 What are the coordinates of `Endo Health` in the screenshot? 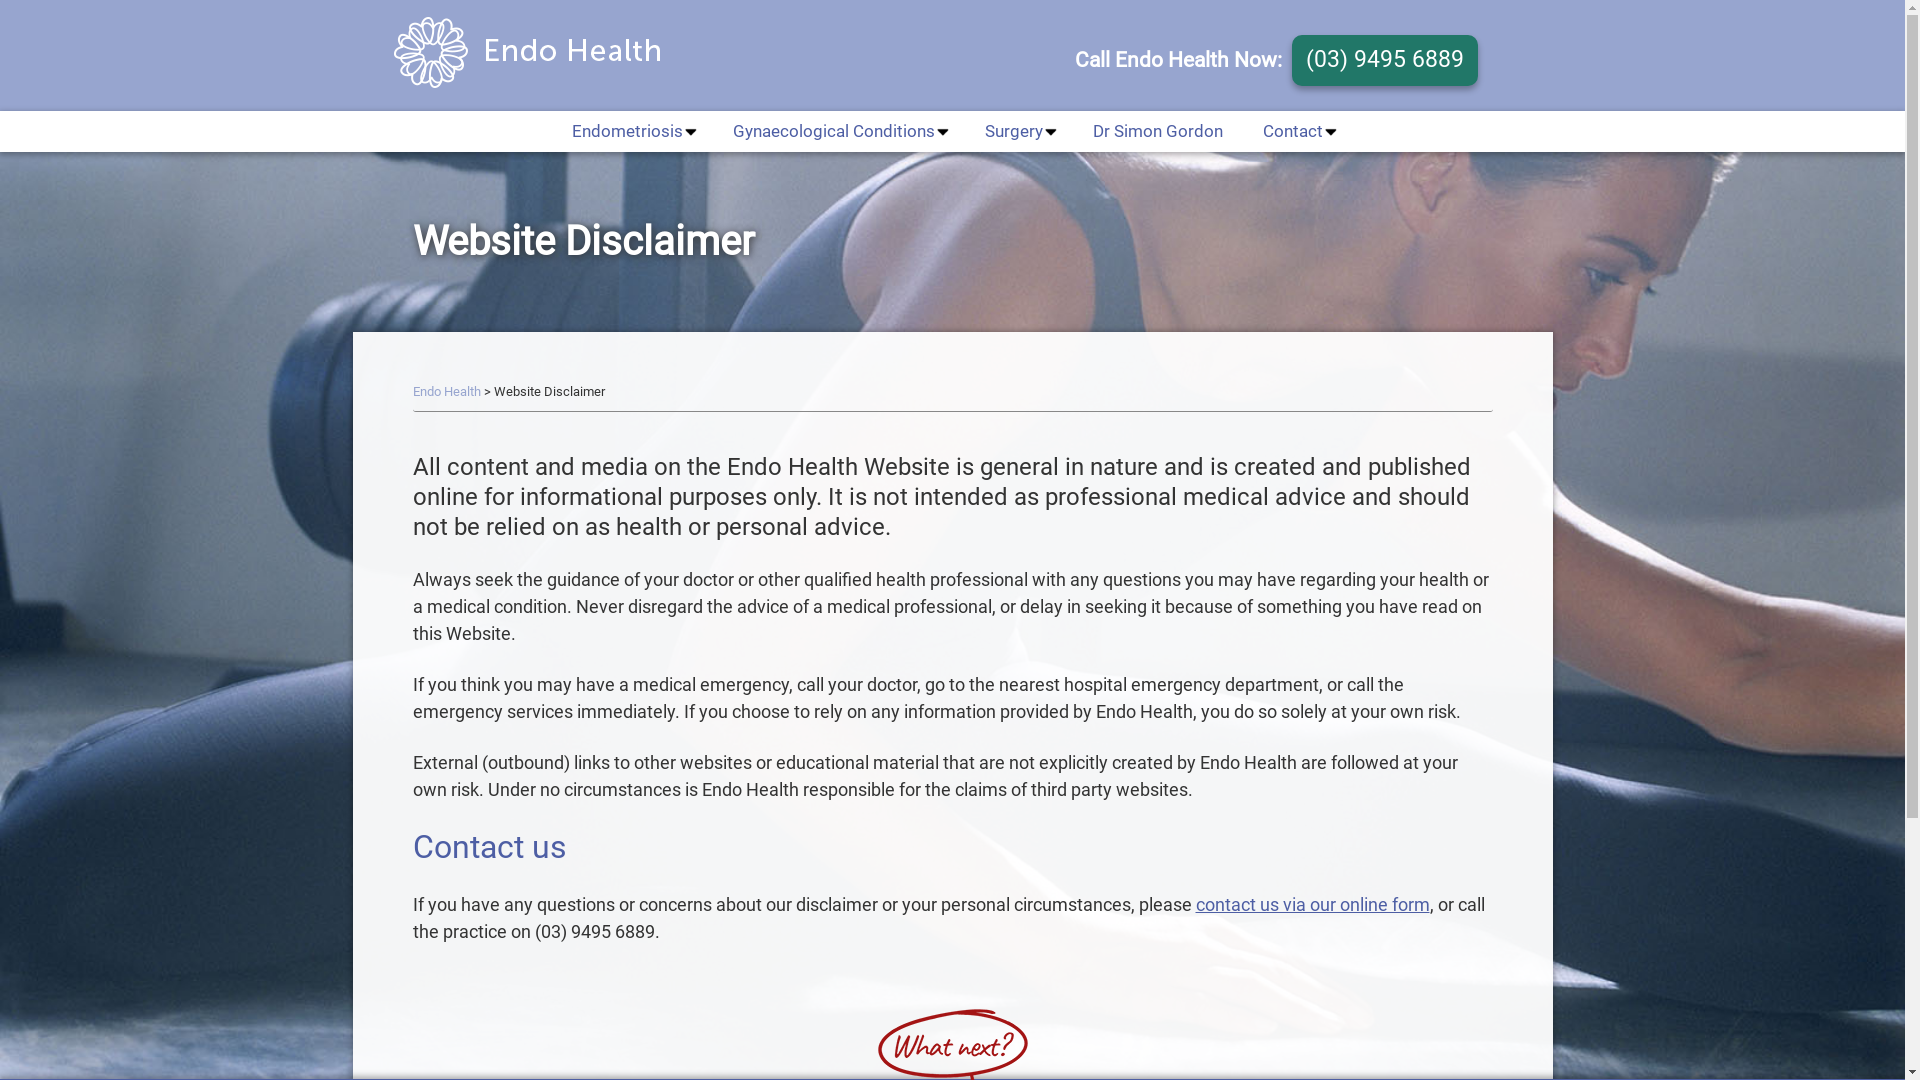 It's located at (542, 55).